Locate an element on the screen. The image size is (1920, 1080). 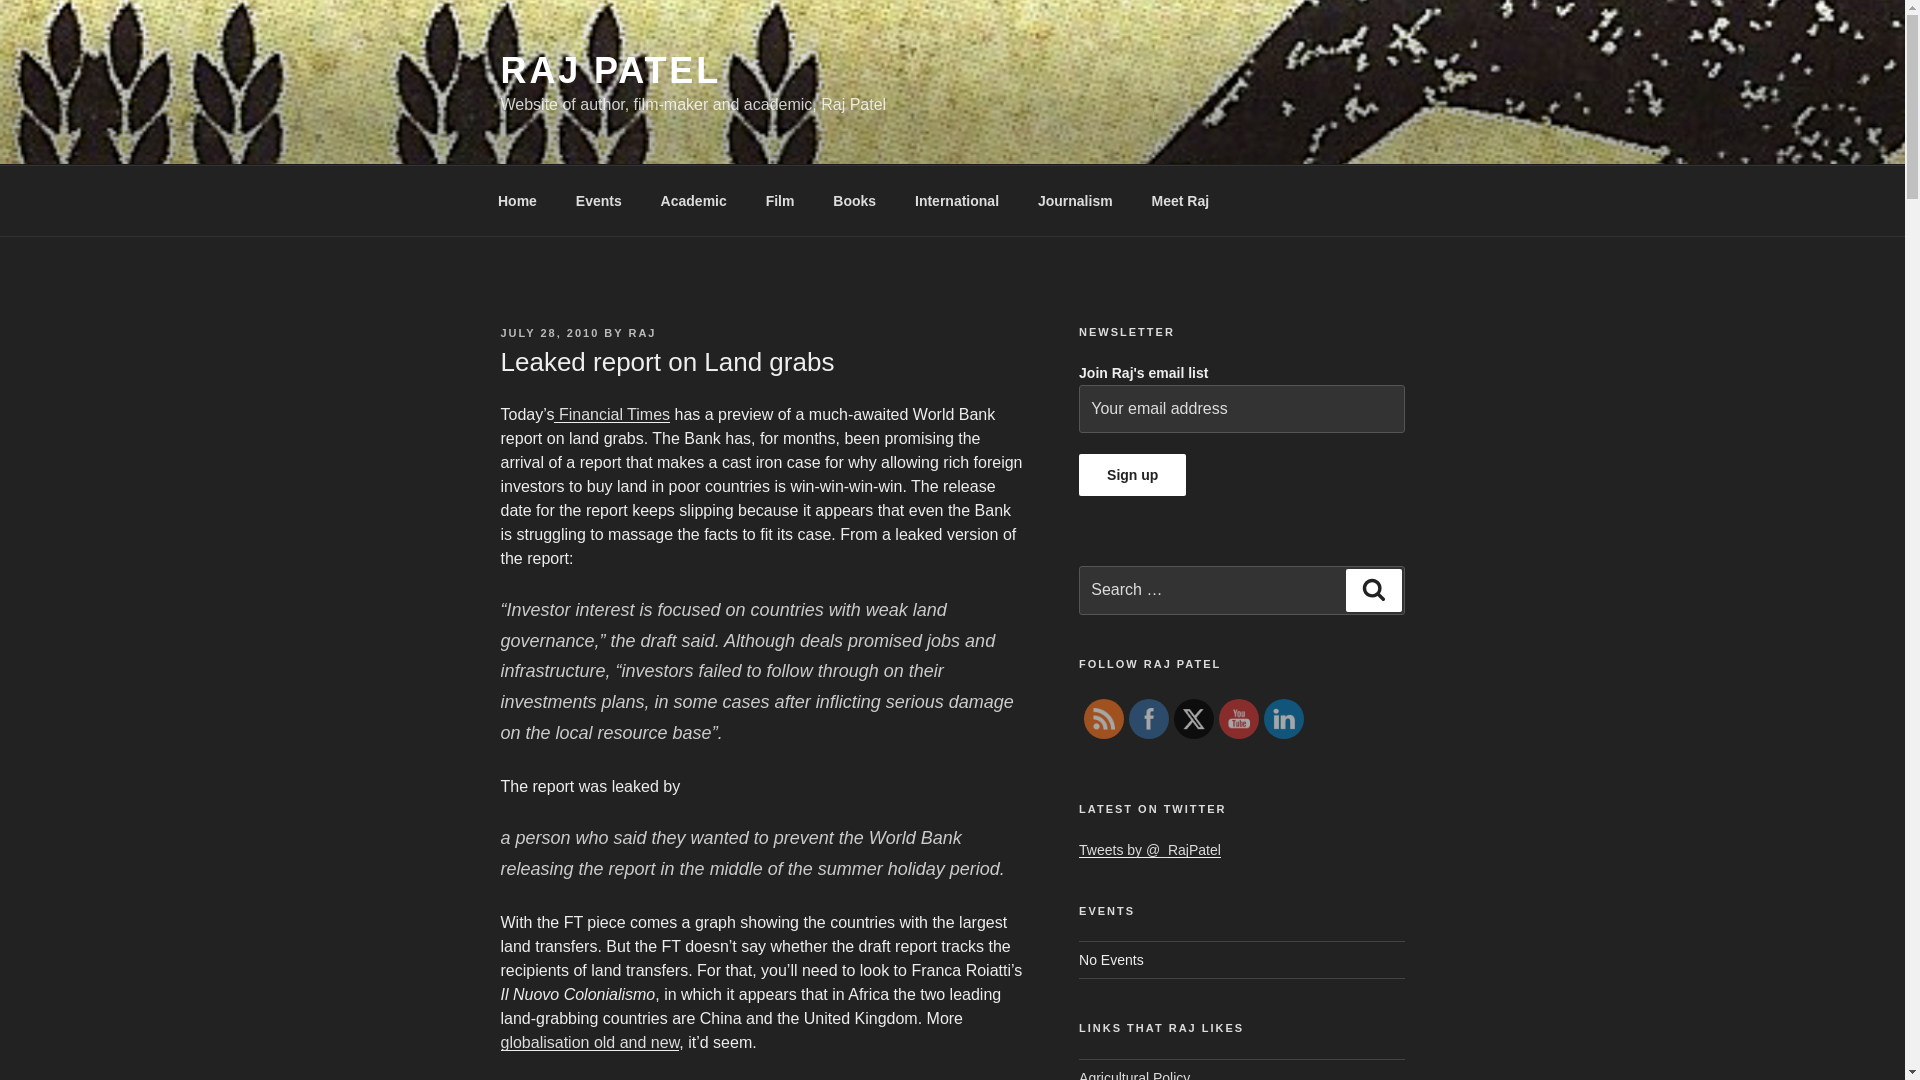
Home is located at coordinates (517, 200).